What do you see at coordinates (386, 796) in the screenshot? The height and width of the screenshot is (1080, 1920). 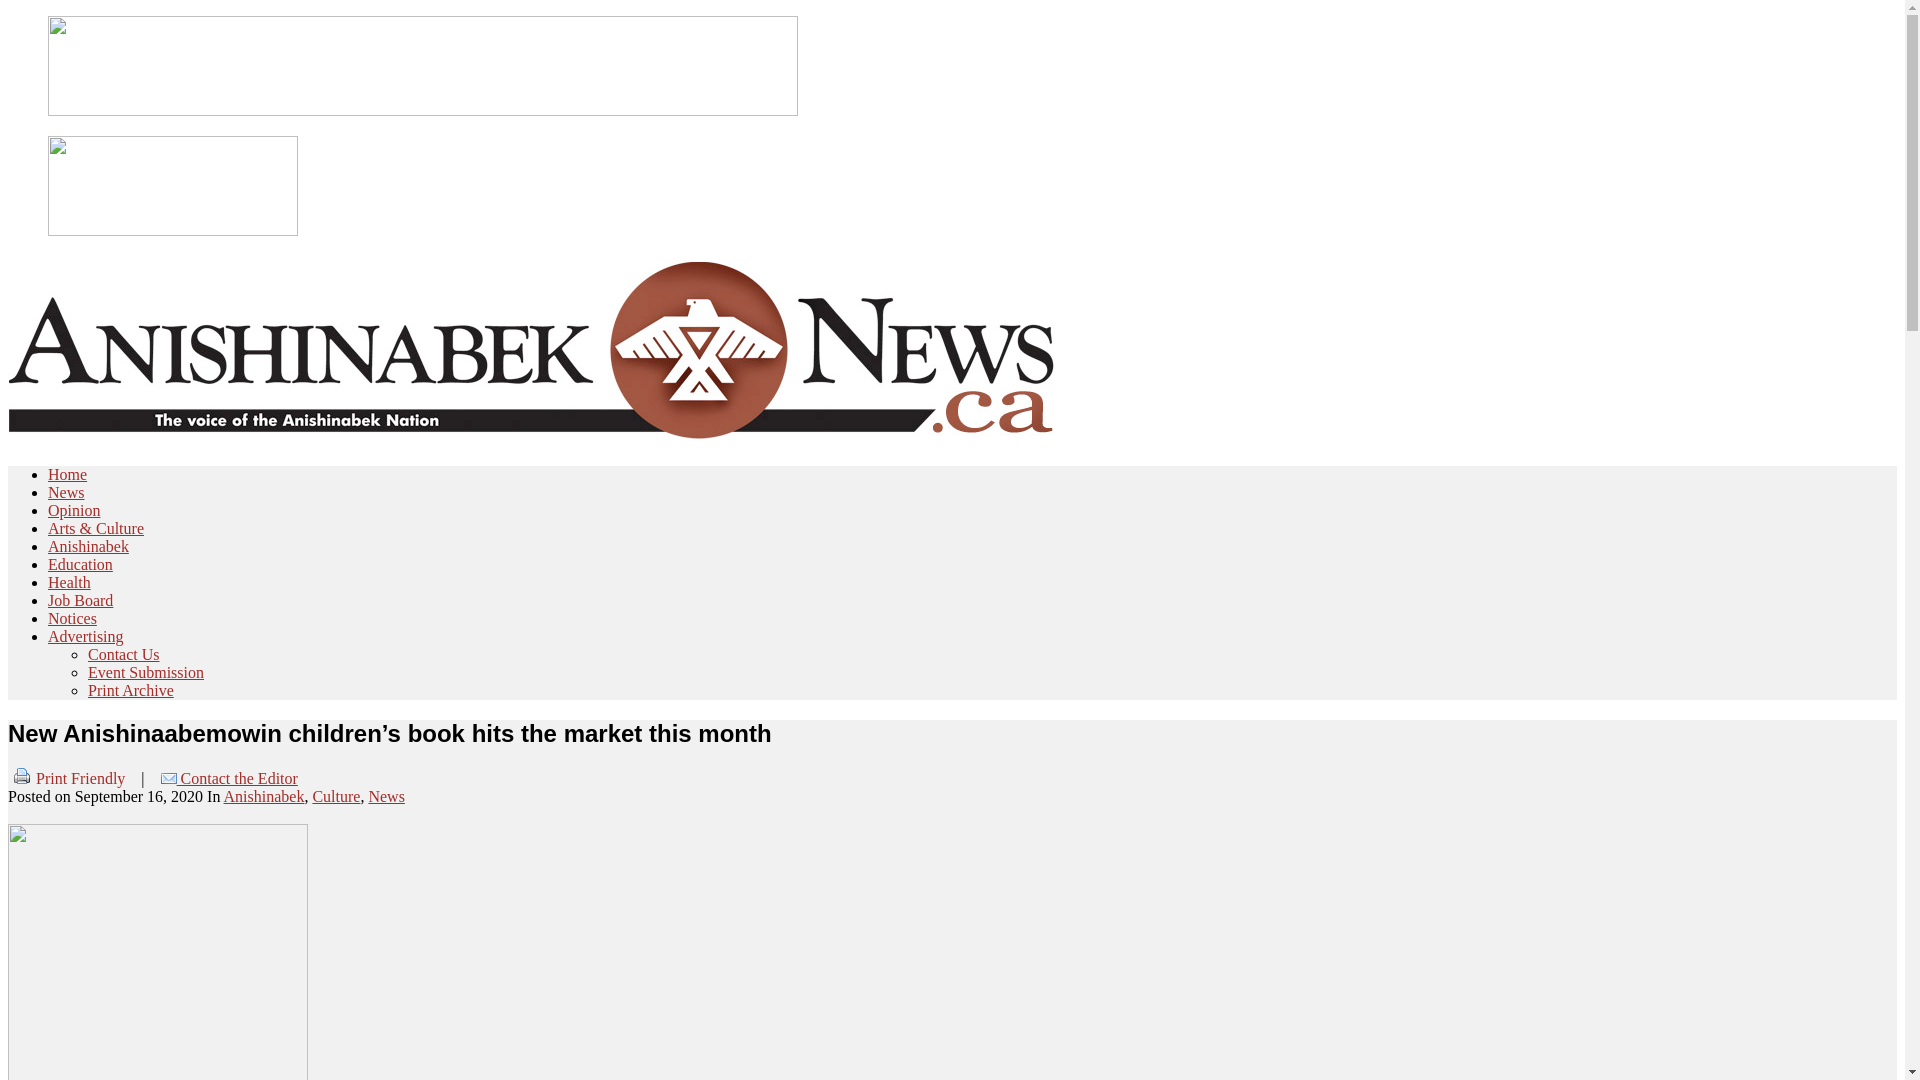 I see `News` at bounding box center [386, 796].